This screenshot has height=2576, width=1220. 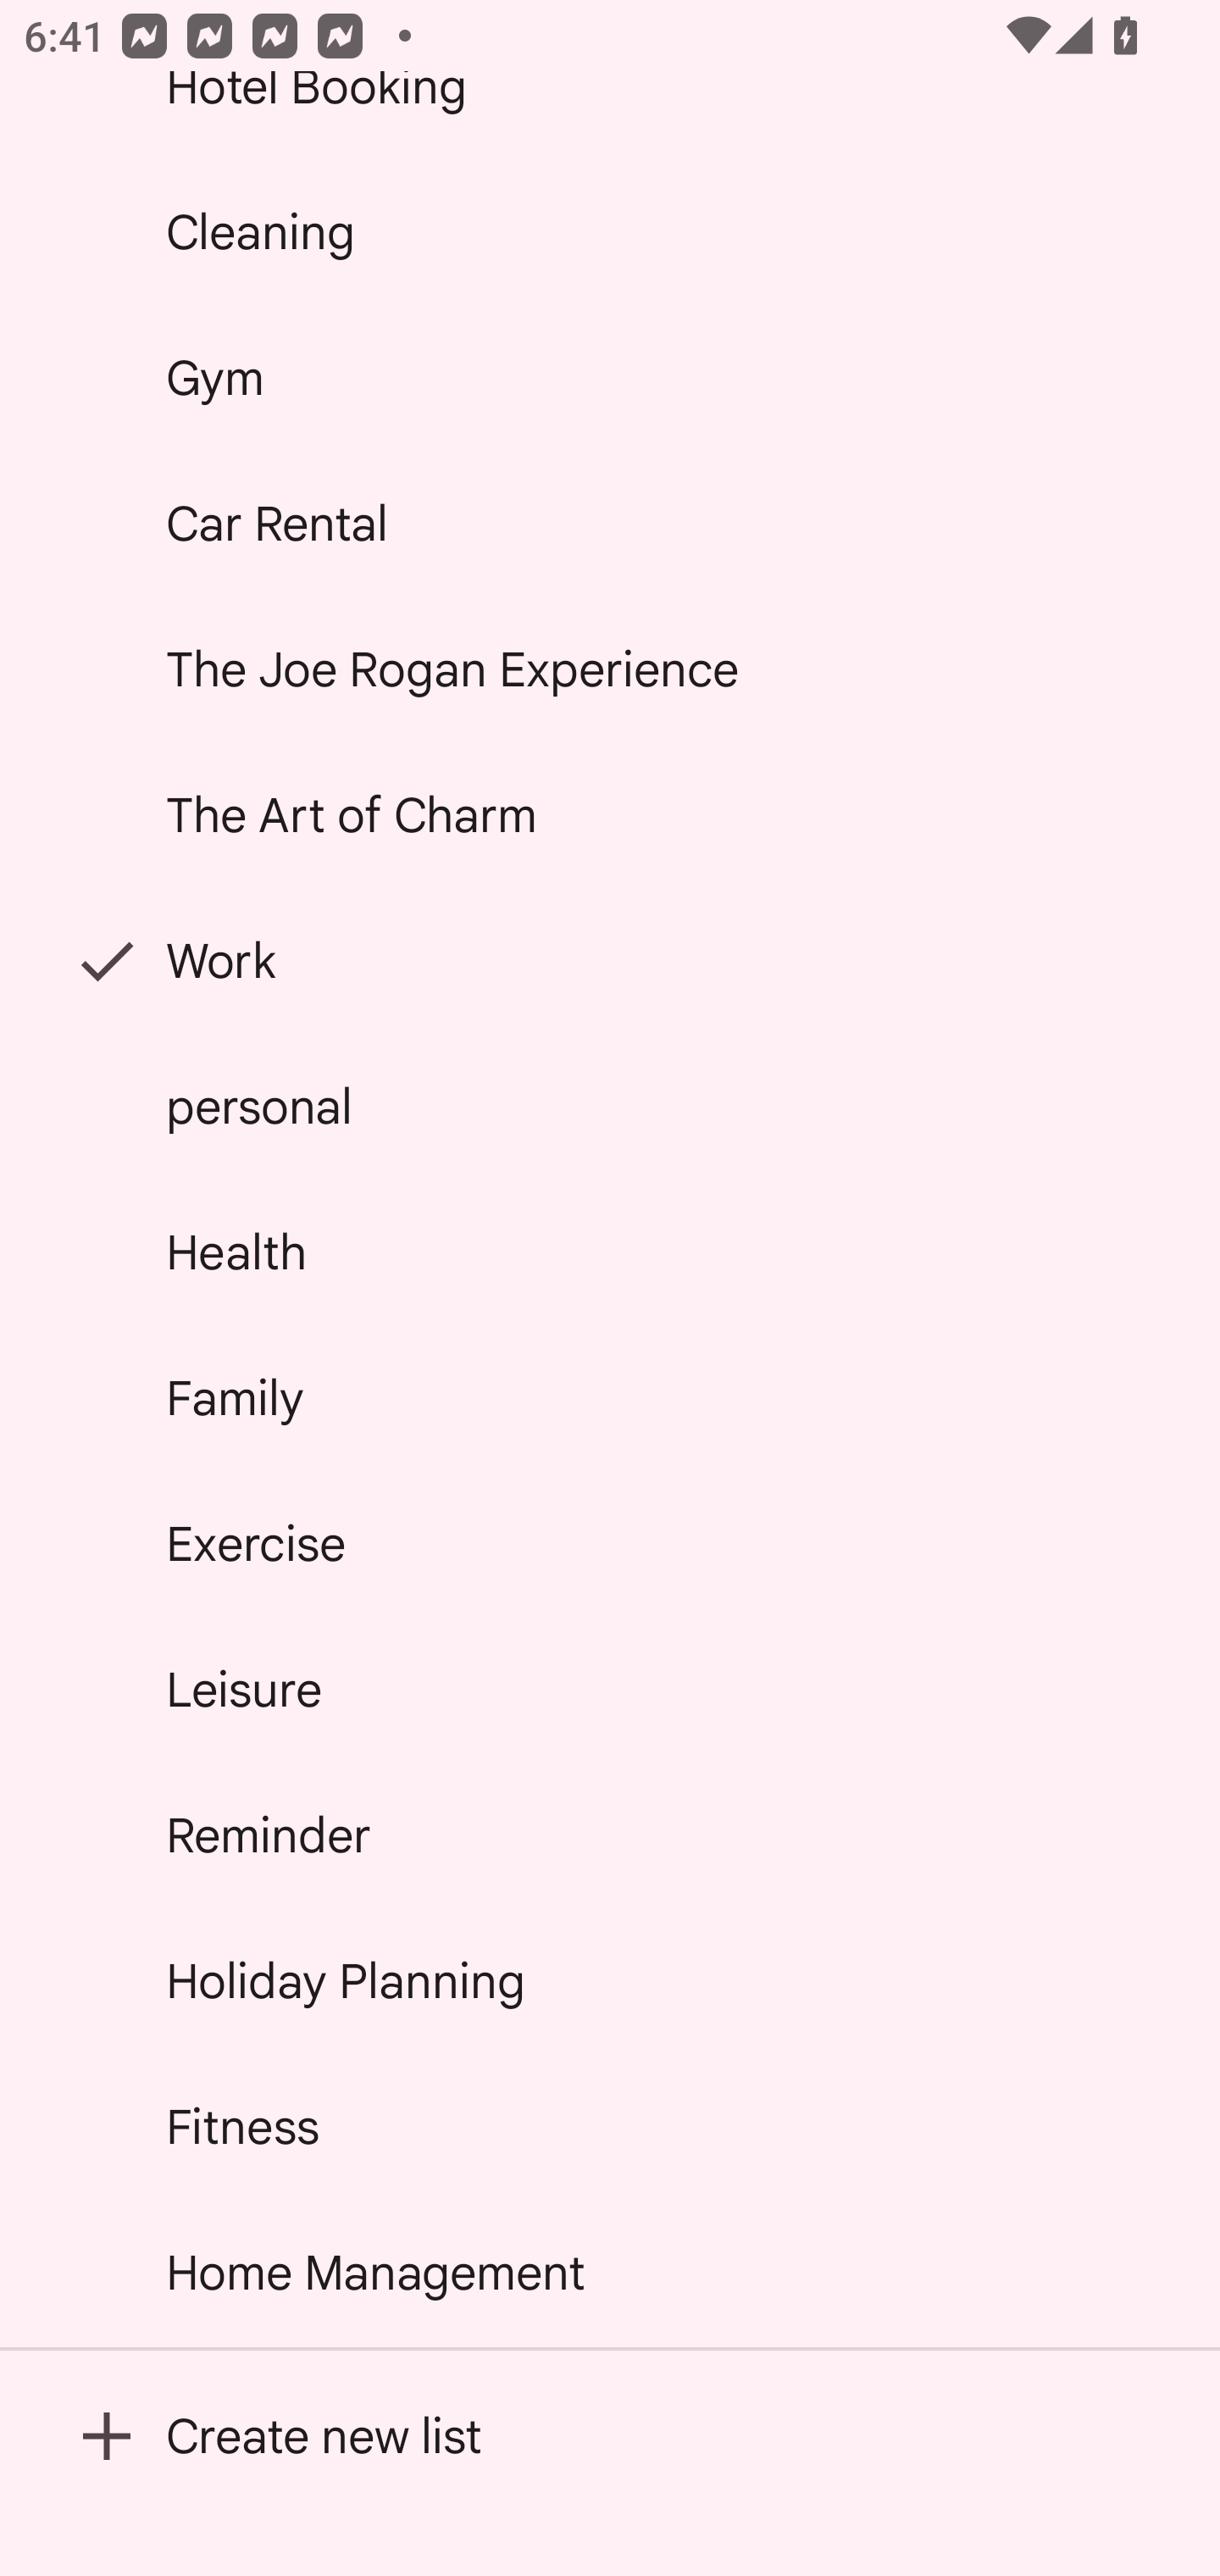 What do you see at coordinates (610, 231) in the screenshot?
I see `Cleaning` at bounding box center [610, 231].